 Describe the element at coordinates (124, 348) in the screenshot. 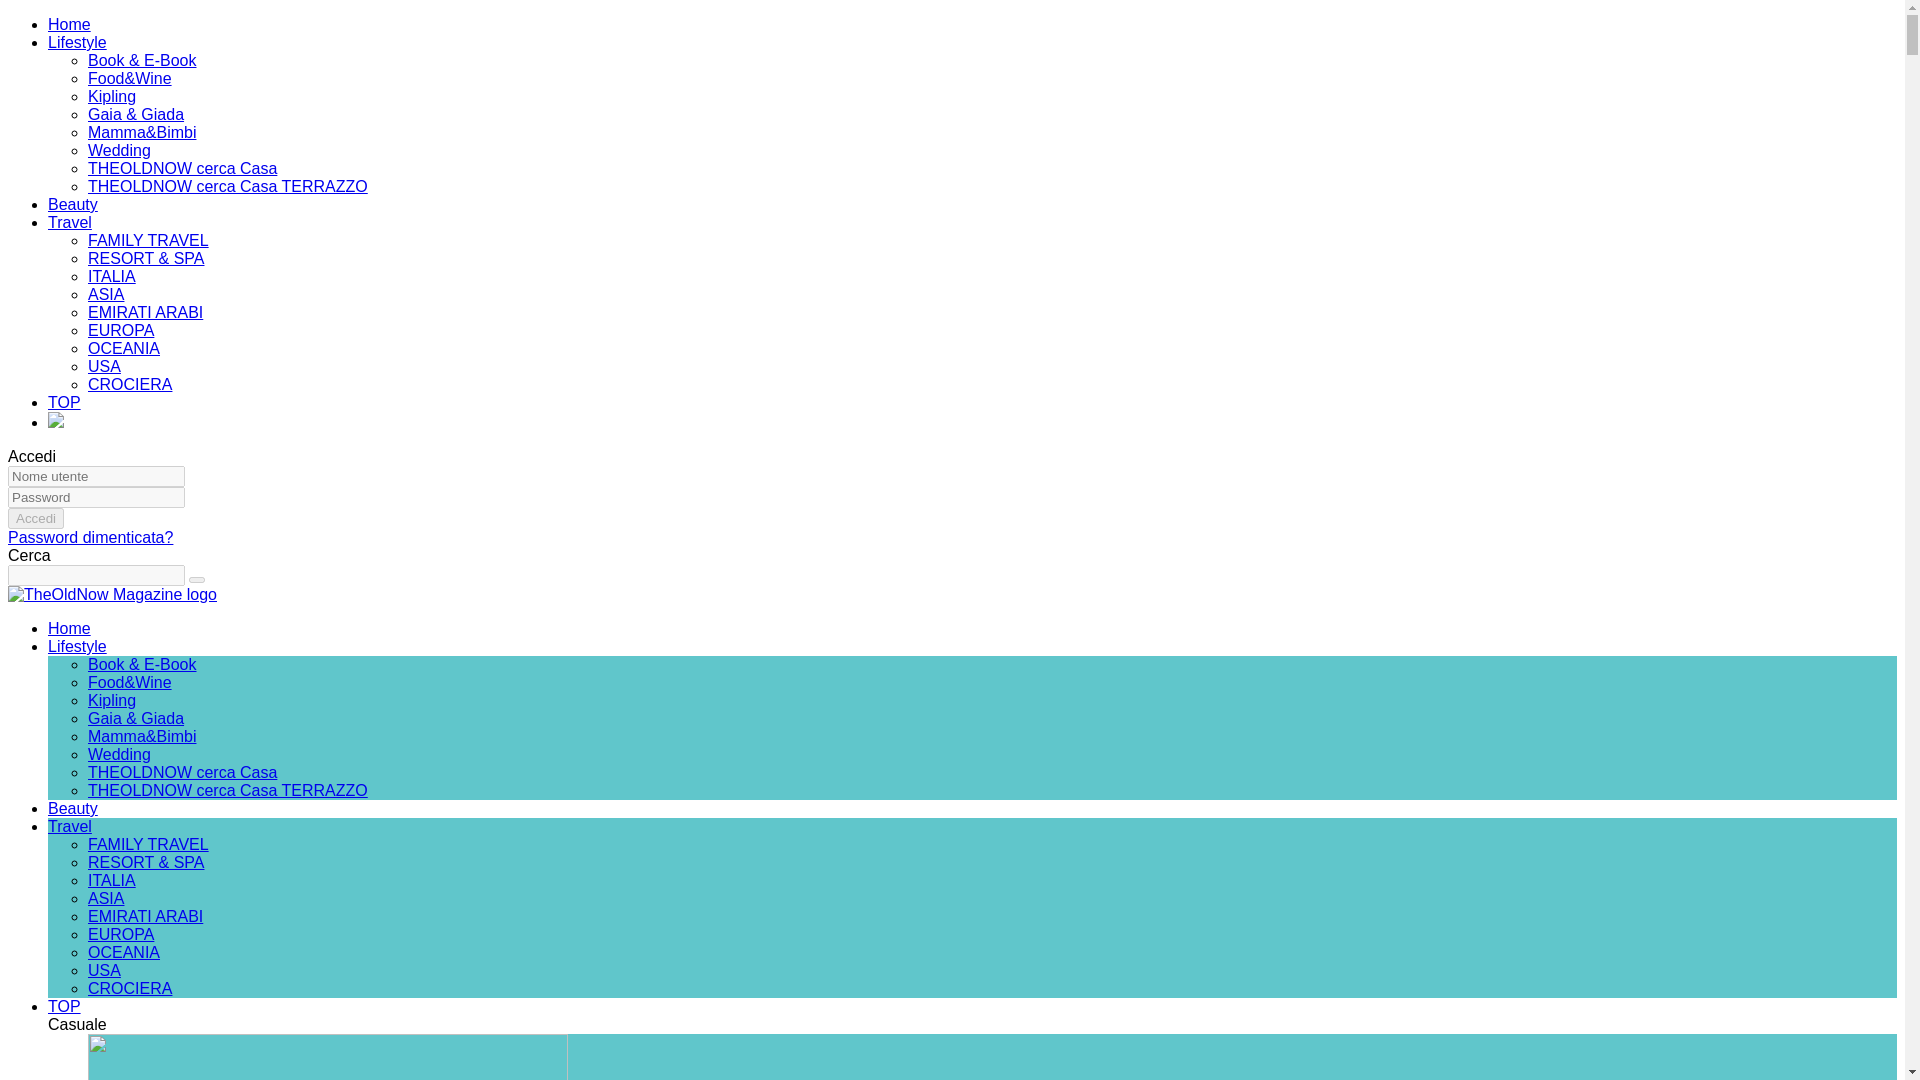

I see `OCEANIA` at that location.